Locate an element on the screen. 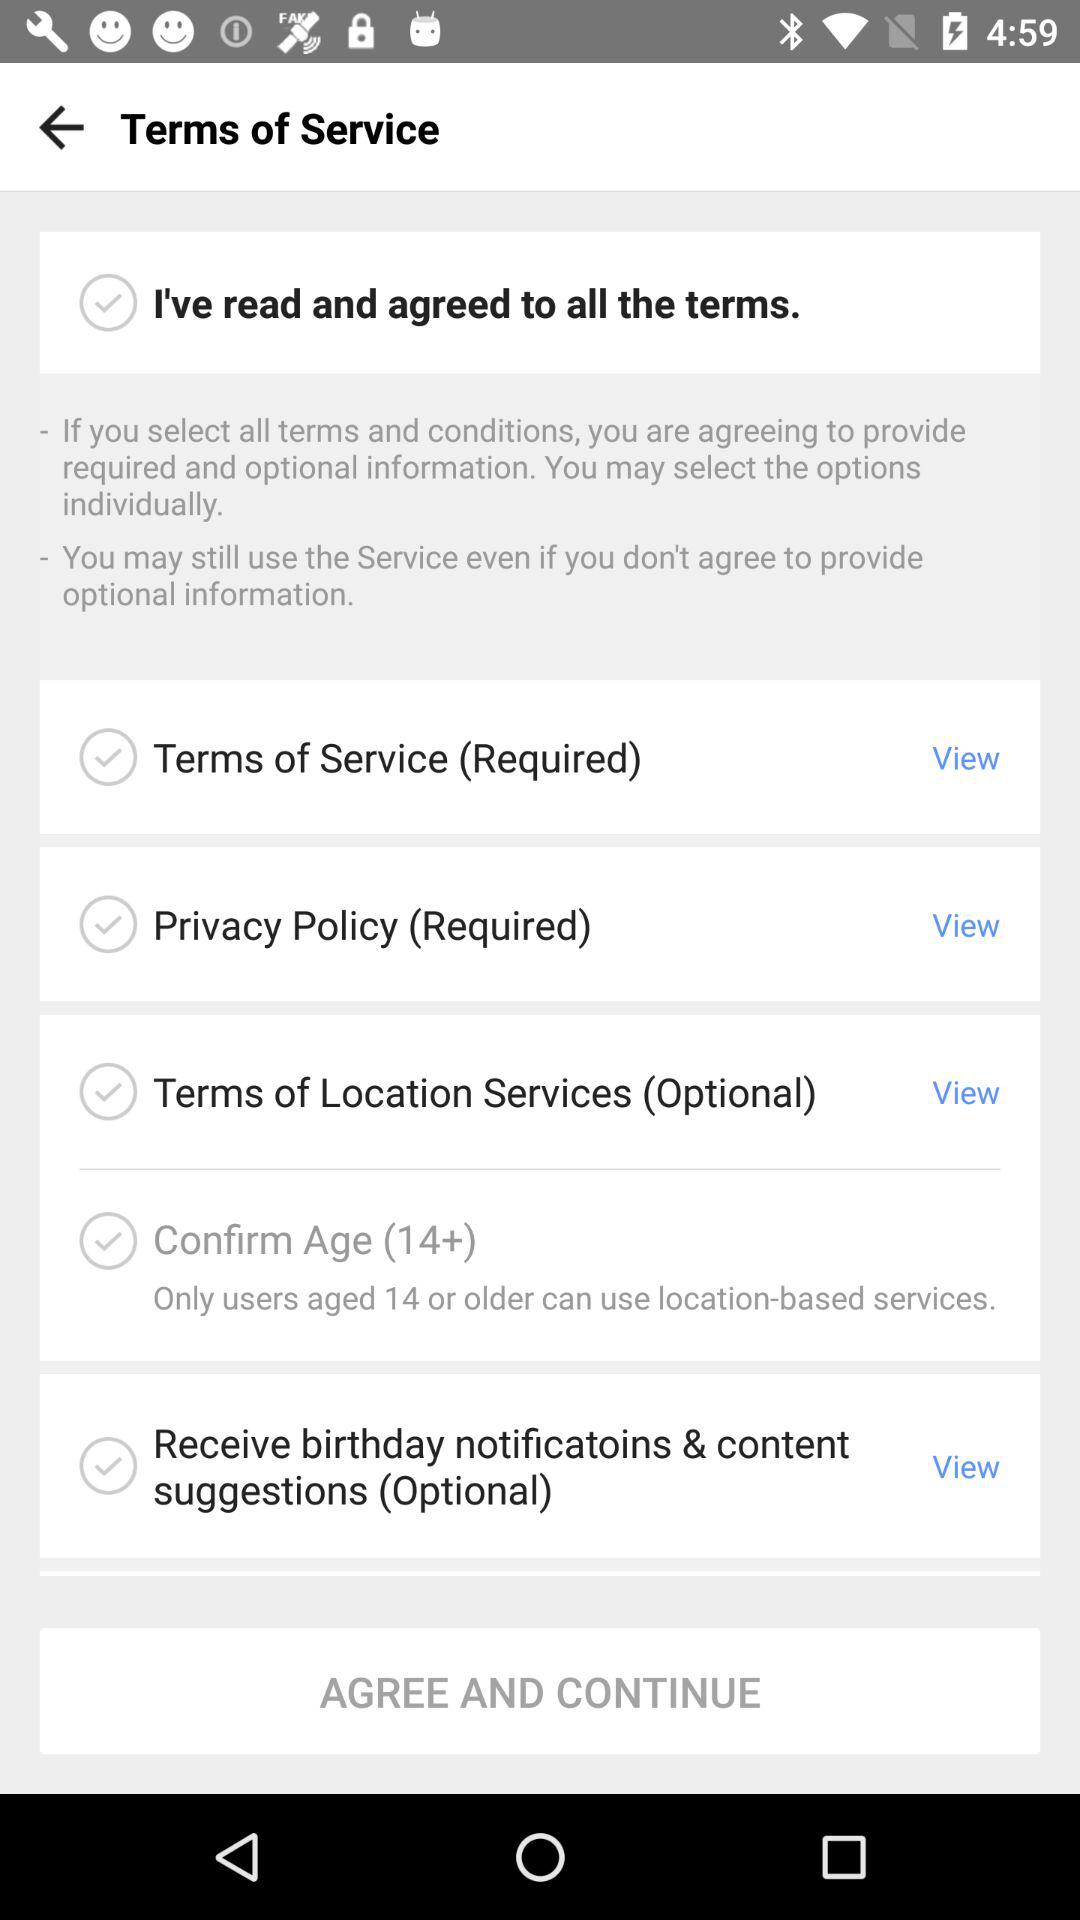 The width and height of the screenshot is (1080, 1920). select terms and service is located at coordinates (108, 302).